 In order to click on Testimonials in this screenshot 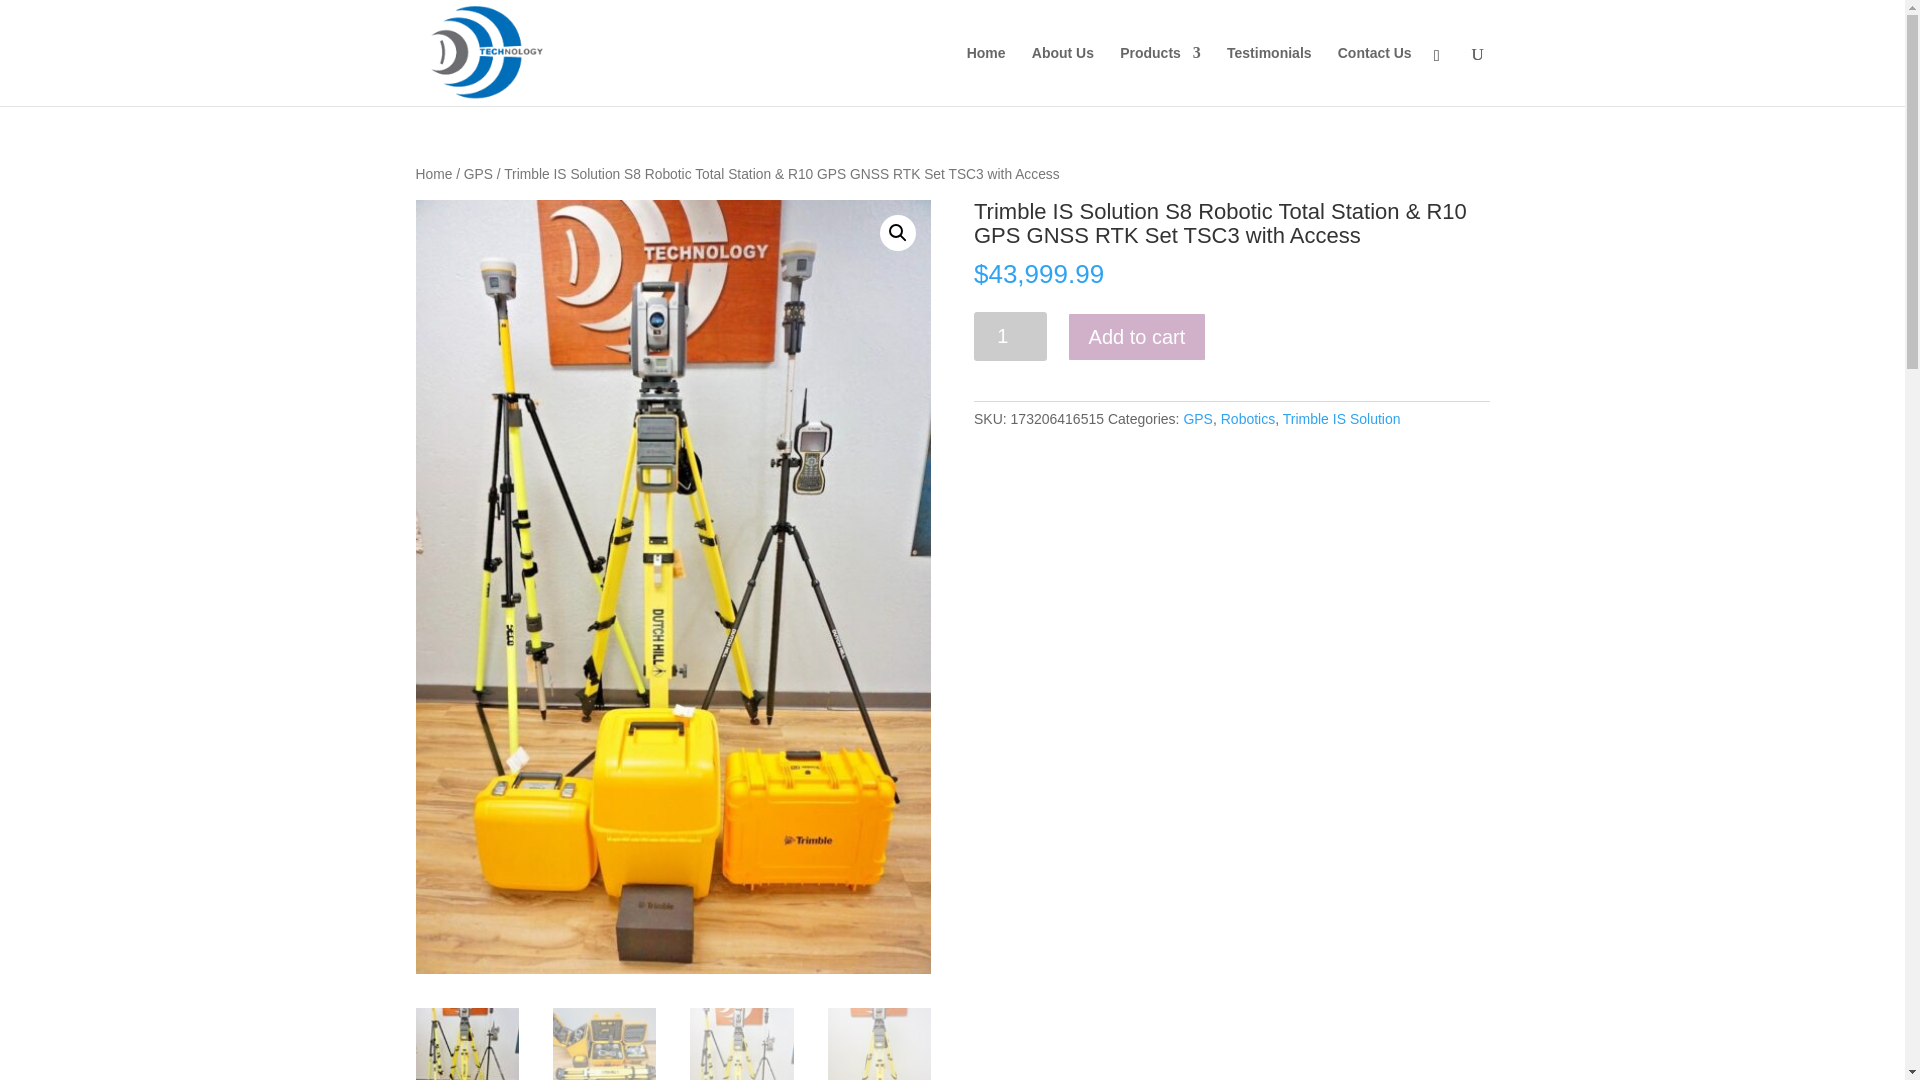, I will do `click(1268, 76)`.